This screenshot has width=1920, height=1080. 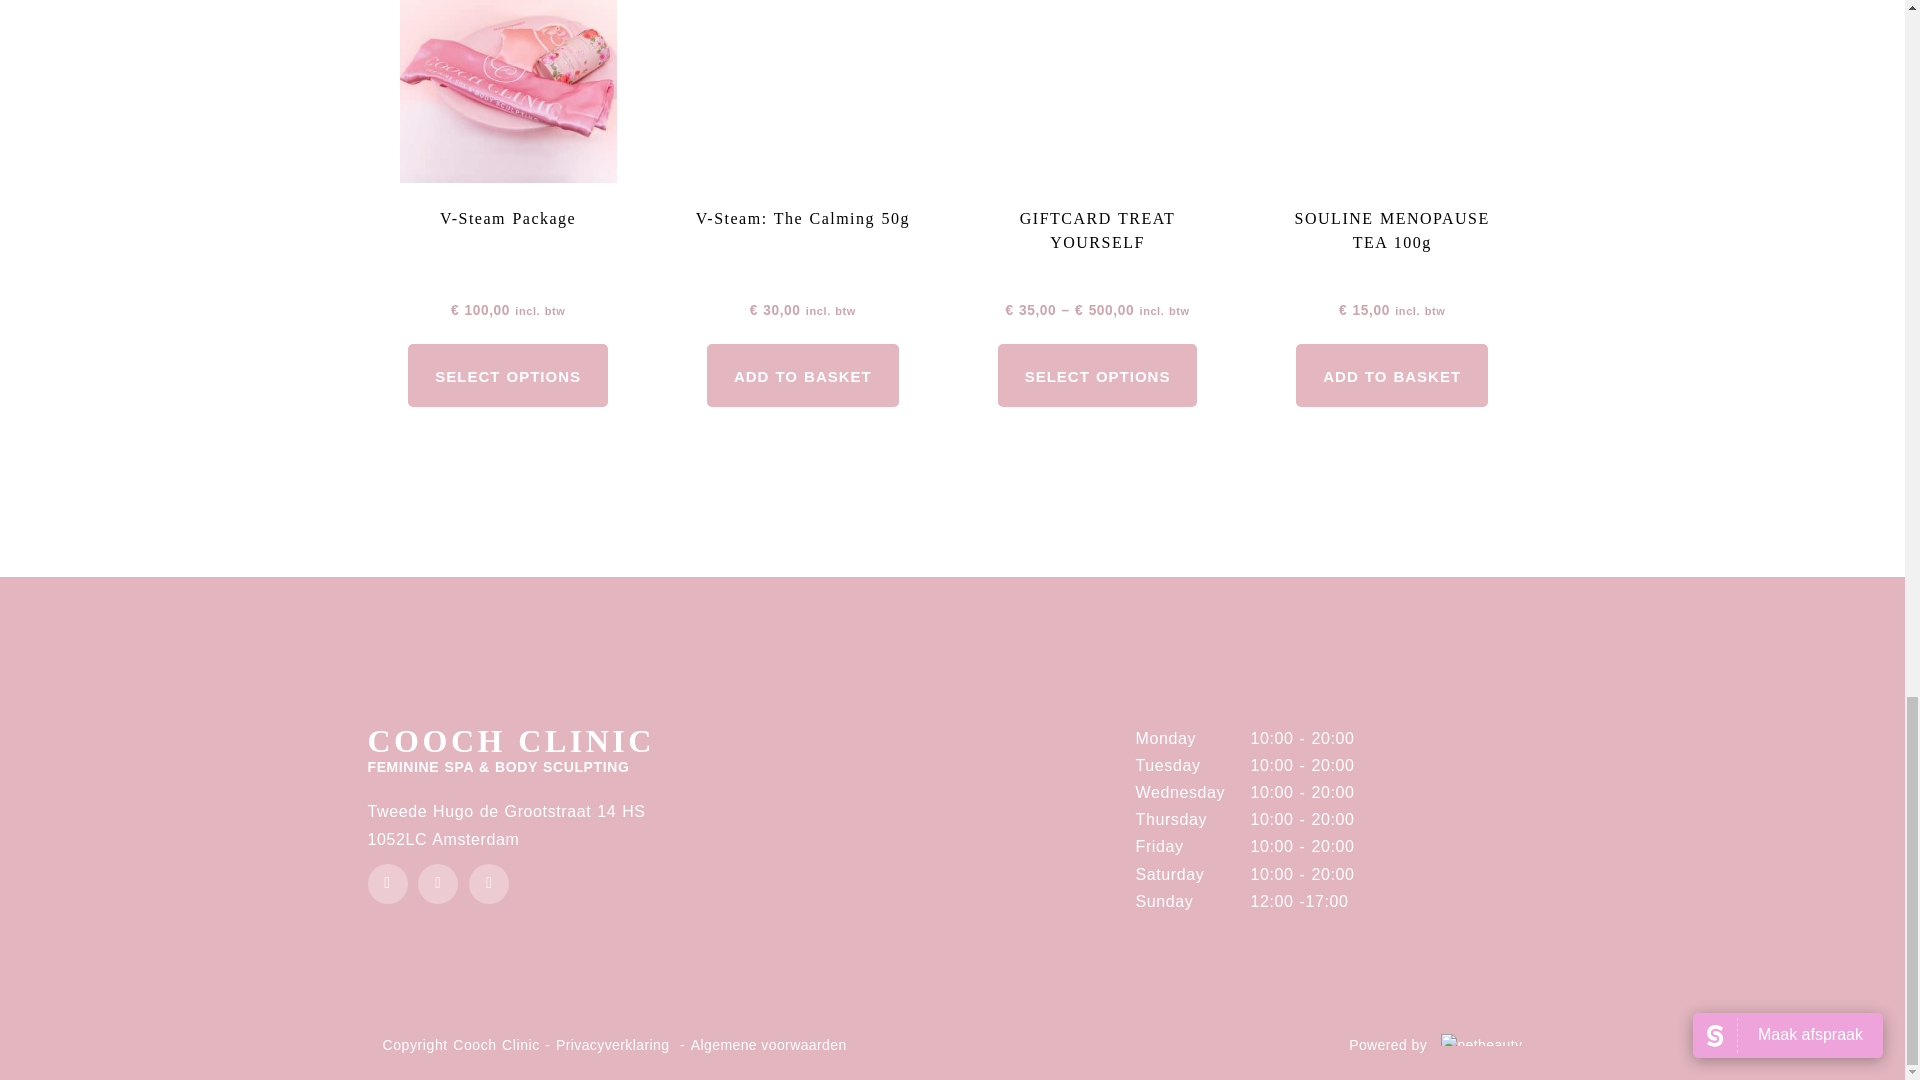 What do you see at coordinates (1098, 376) in the screenshot?
I see `SELECT OPTIONS` at bounding box center [1098, 376].